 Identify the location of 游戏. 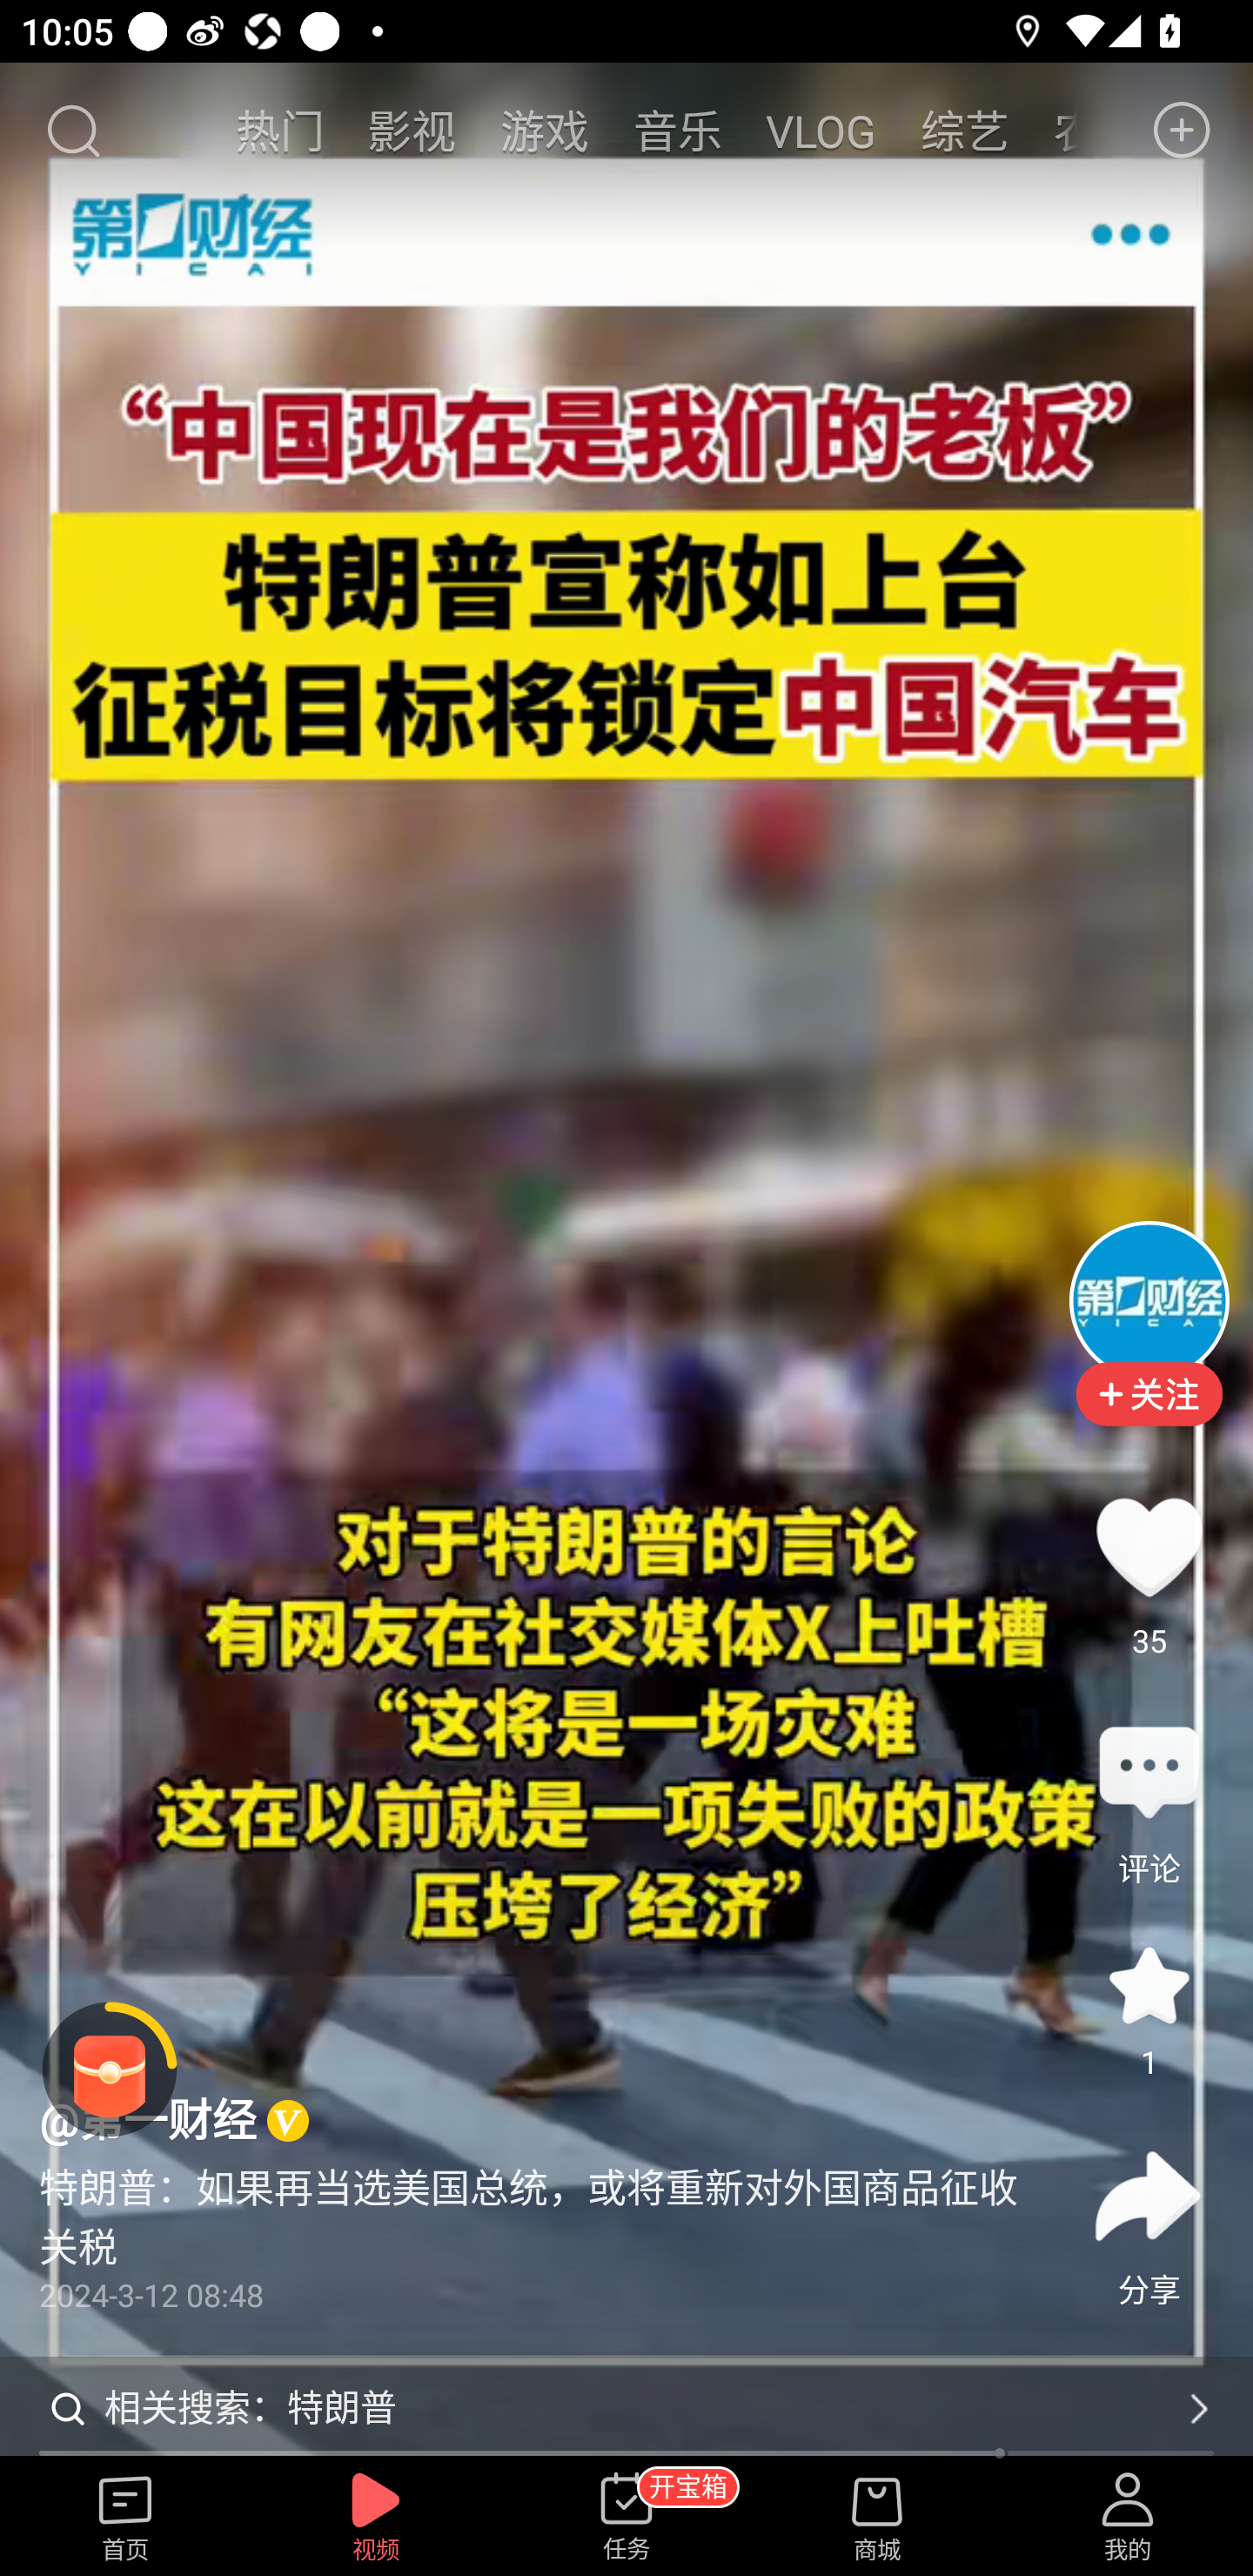
(545, 130).